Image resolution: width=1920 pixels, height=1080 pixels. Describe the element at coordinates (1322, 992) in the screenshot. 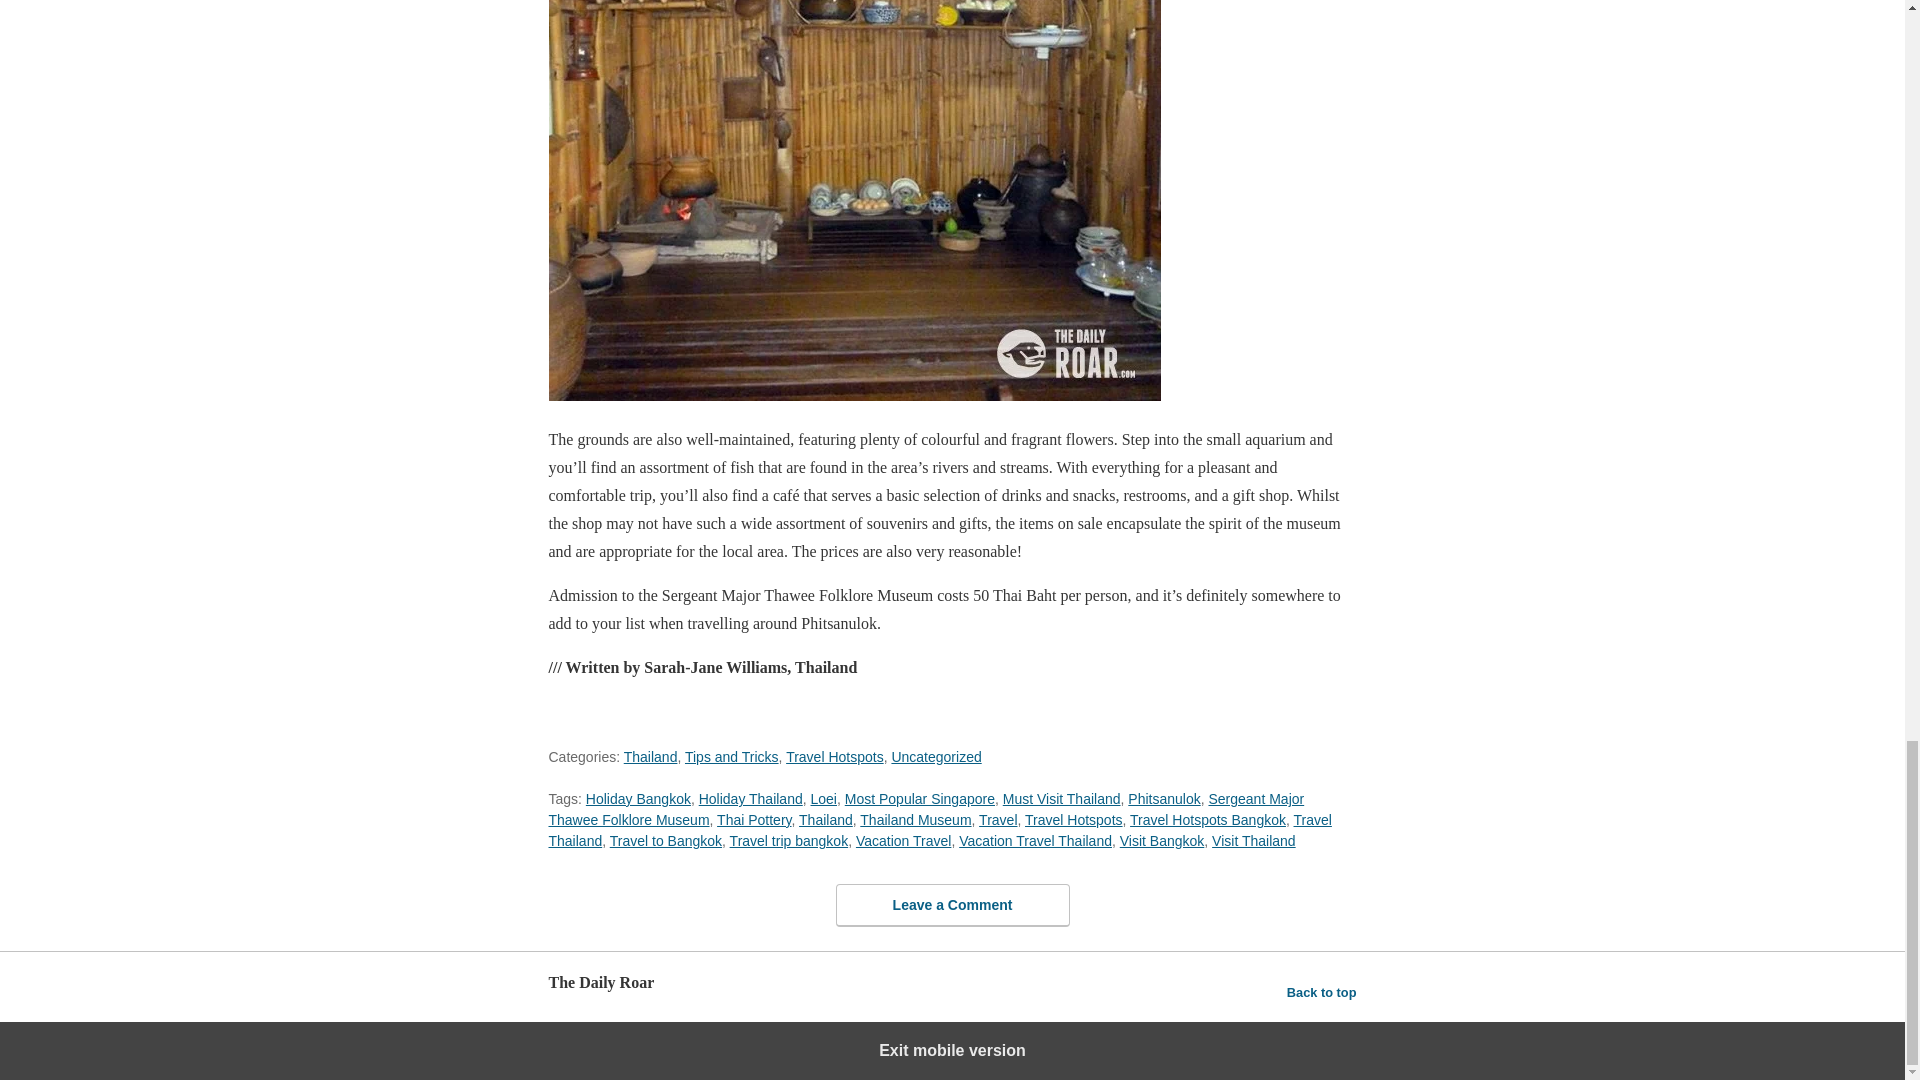

I see `Back to top` at that location.